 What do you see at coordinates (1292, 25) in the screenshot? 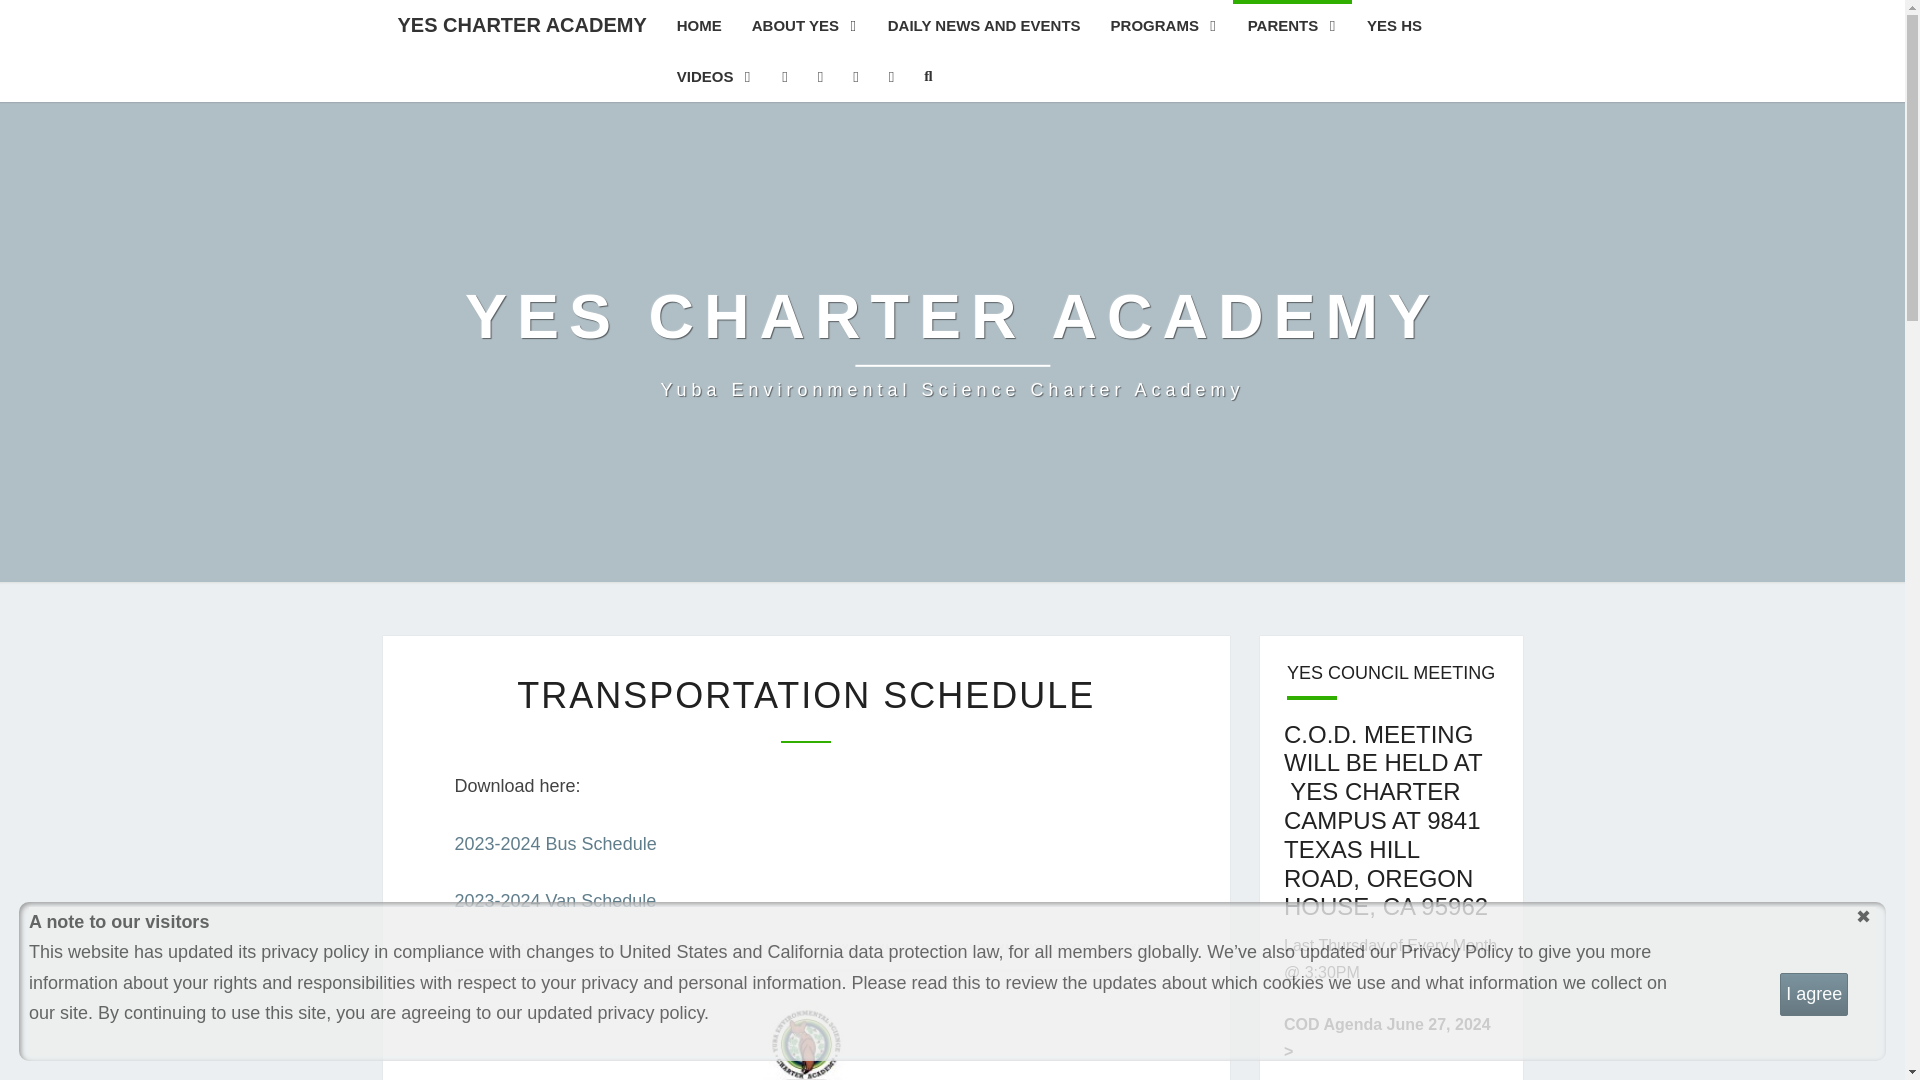
I see `PARENTS` at bounding box center [1292, 25].